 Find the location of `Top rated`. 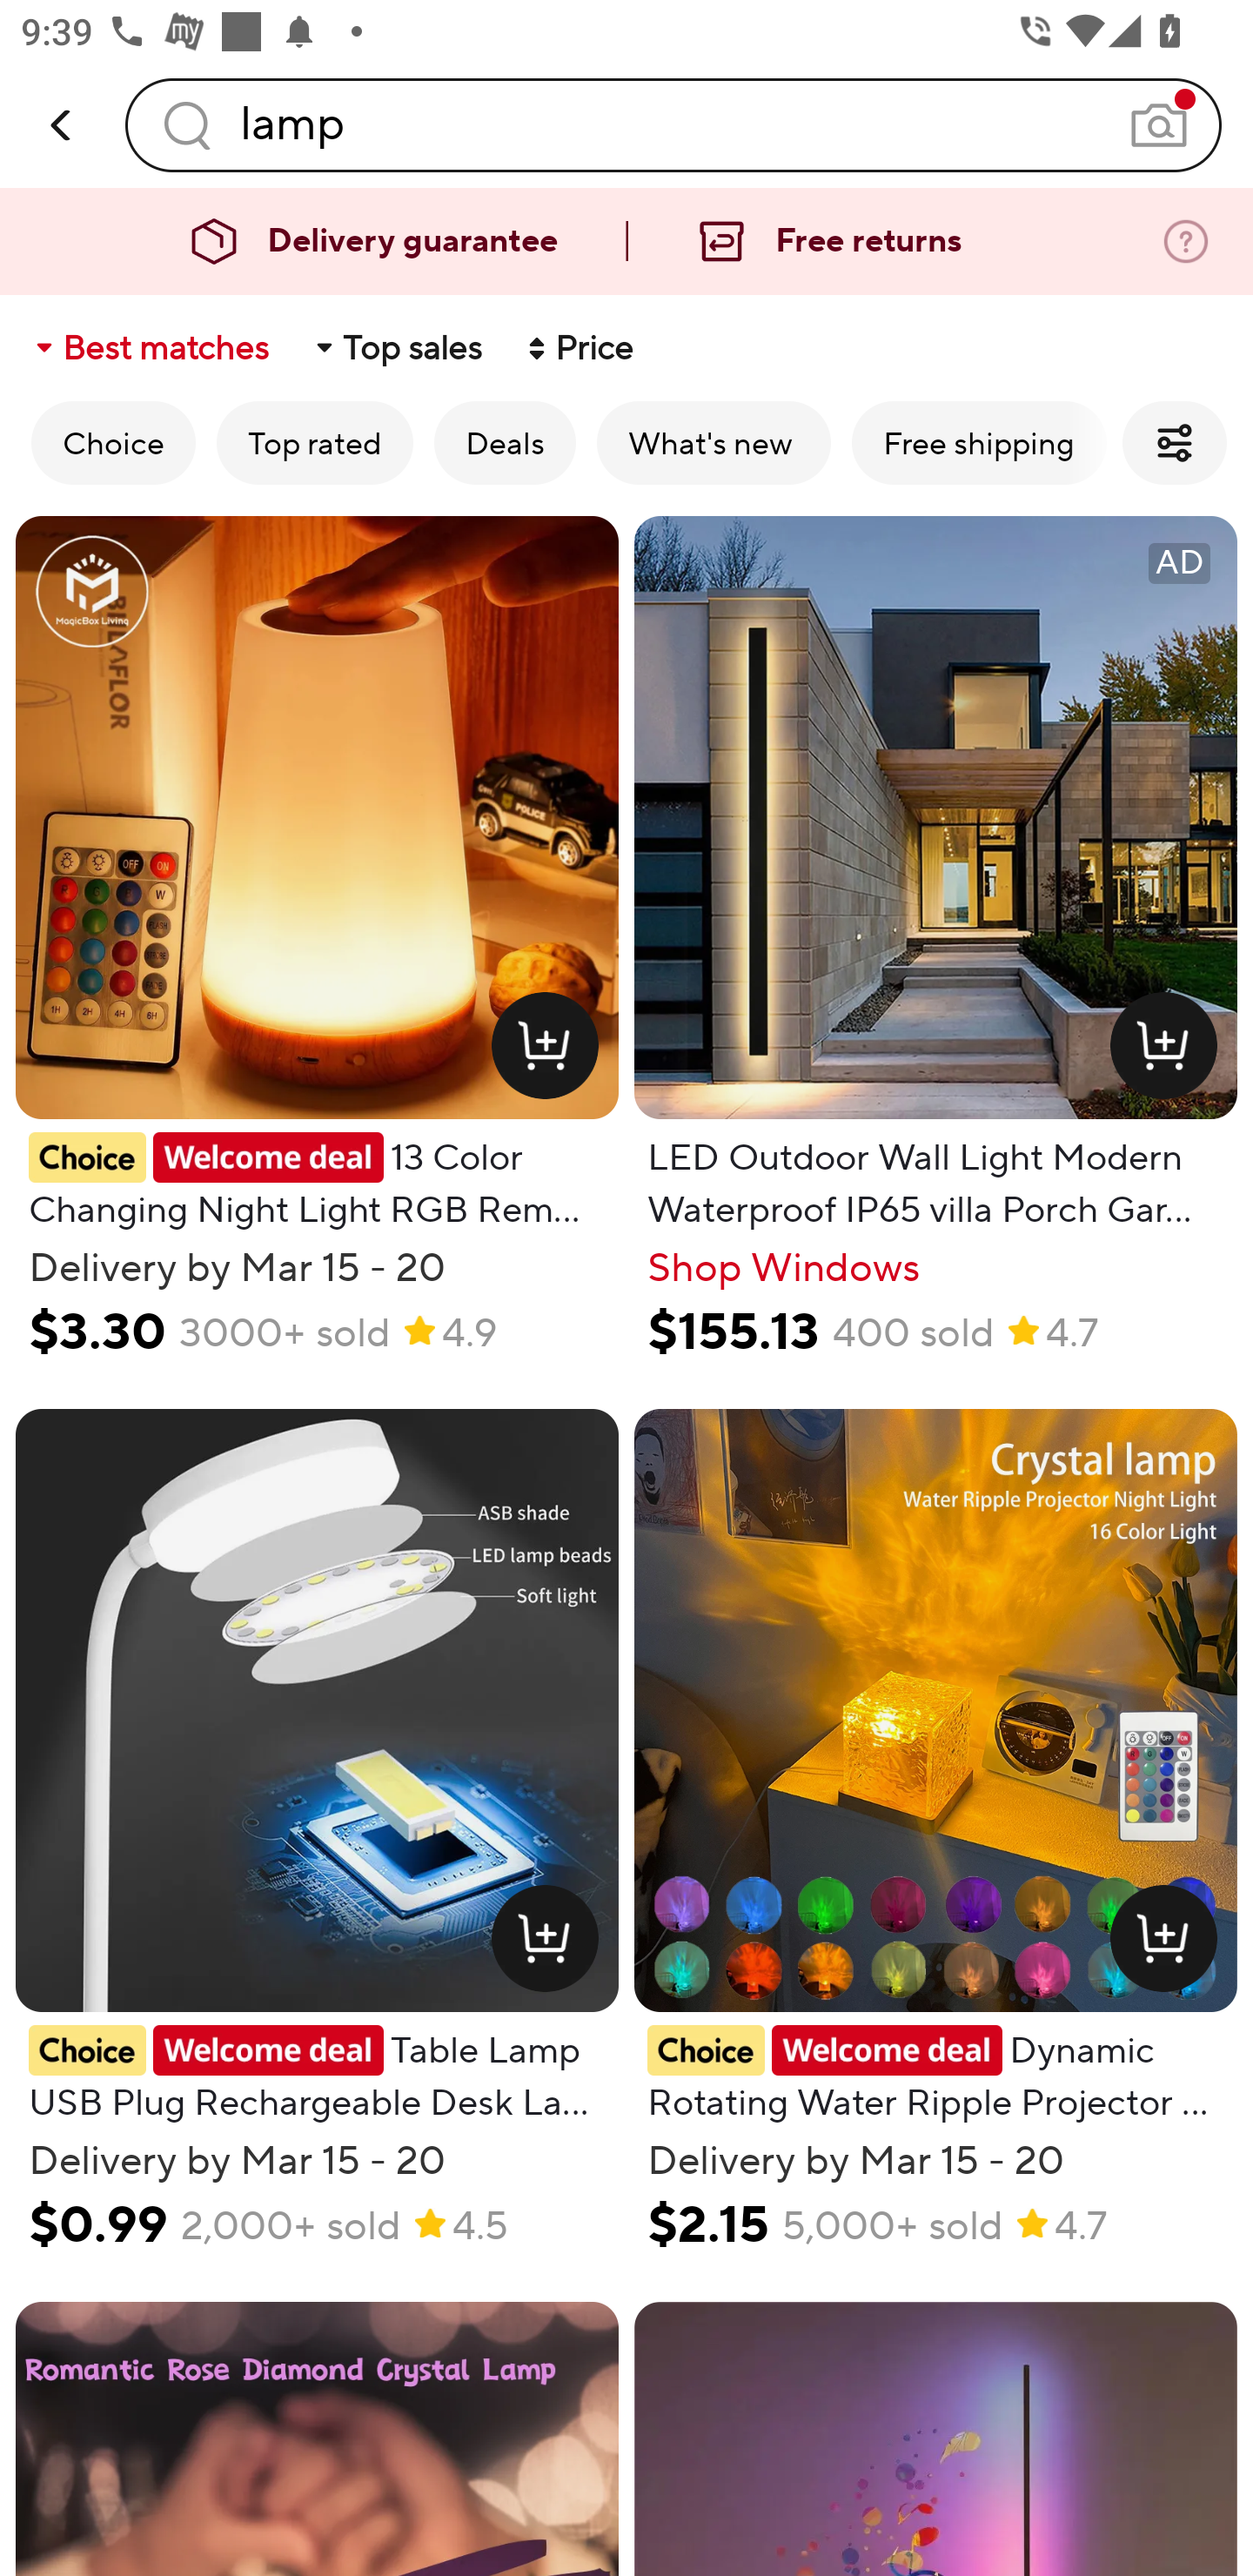

Top rated is located at coordinates (315, 442).